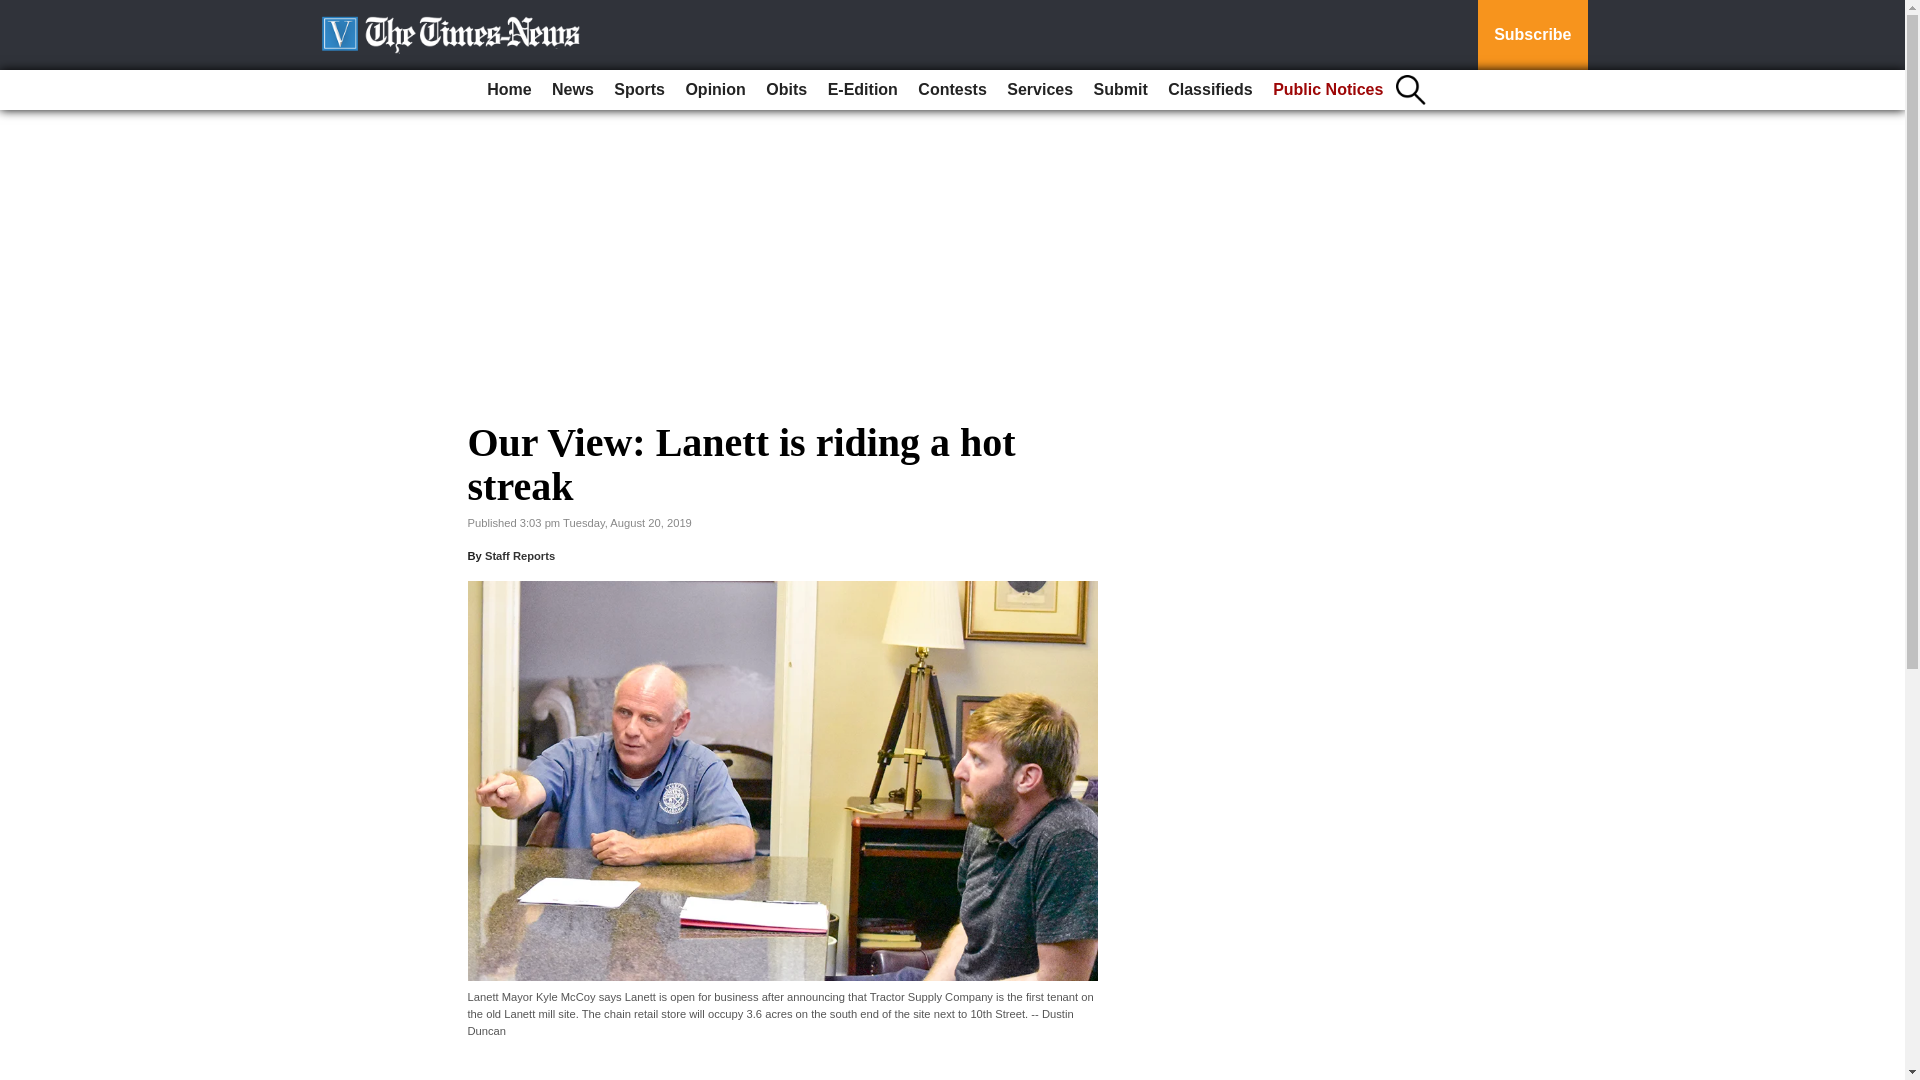 Image resolution: width=1920 pixels, height=1080 pixels. What do you see at coordinates (952, 90) in the screenshot?
I see `Contests` at bounding box center [952, 90].